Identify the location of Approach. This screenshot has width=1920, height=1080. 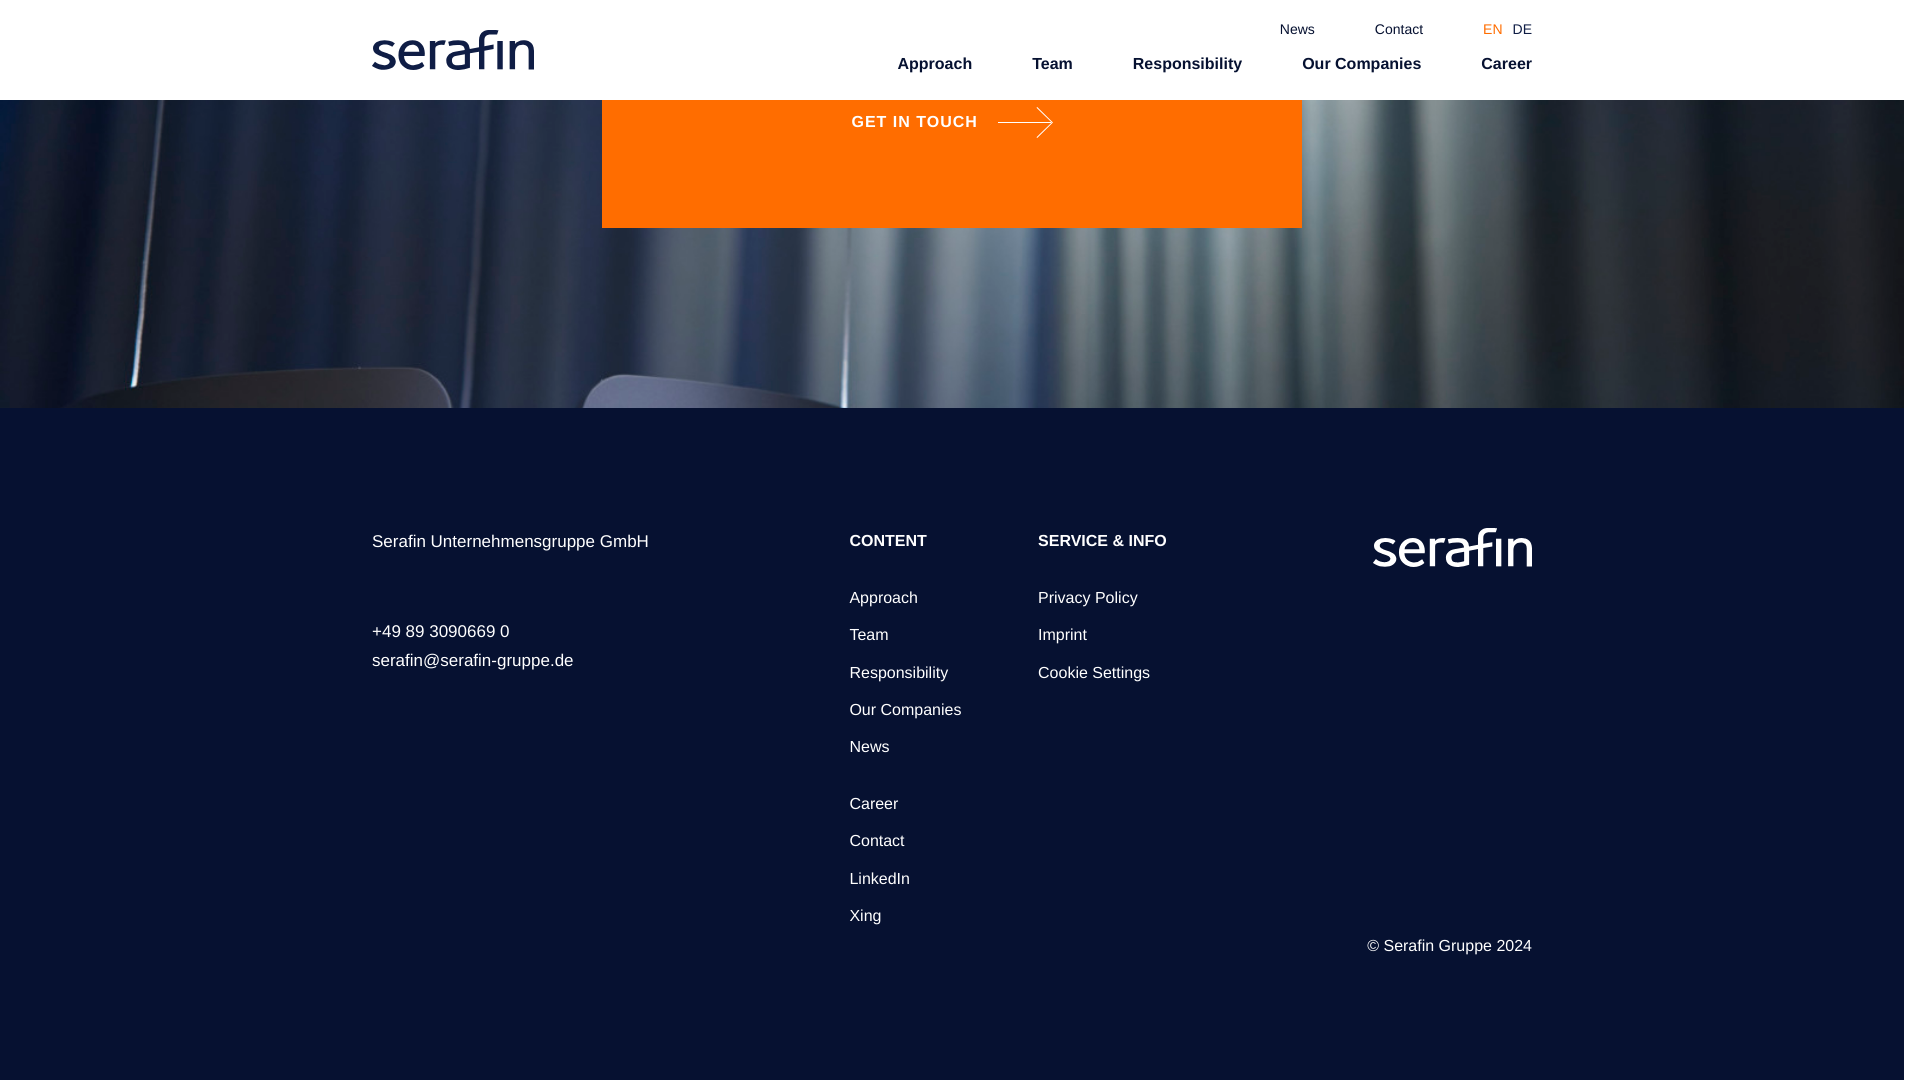
(882, 598).